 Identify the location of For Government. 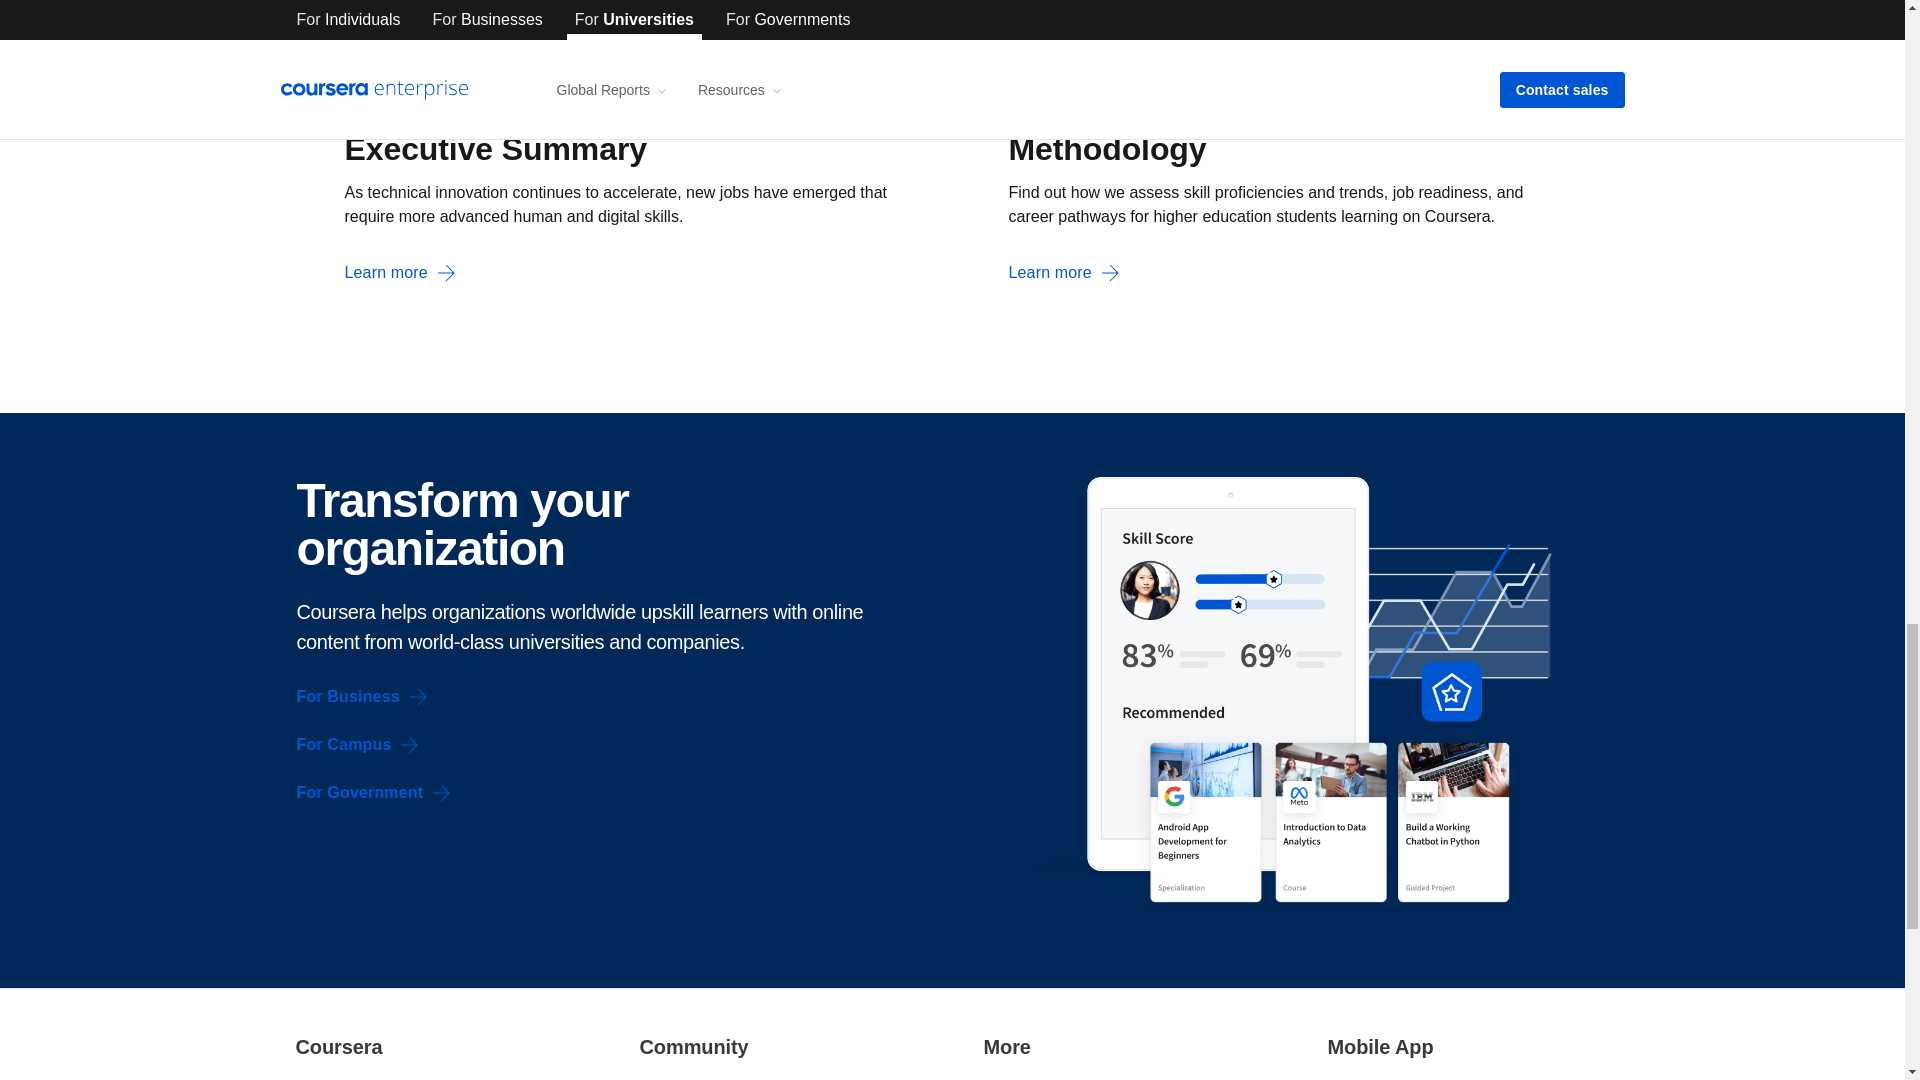
(373, 792).